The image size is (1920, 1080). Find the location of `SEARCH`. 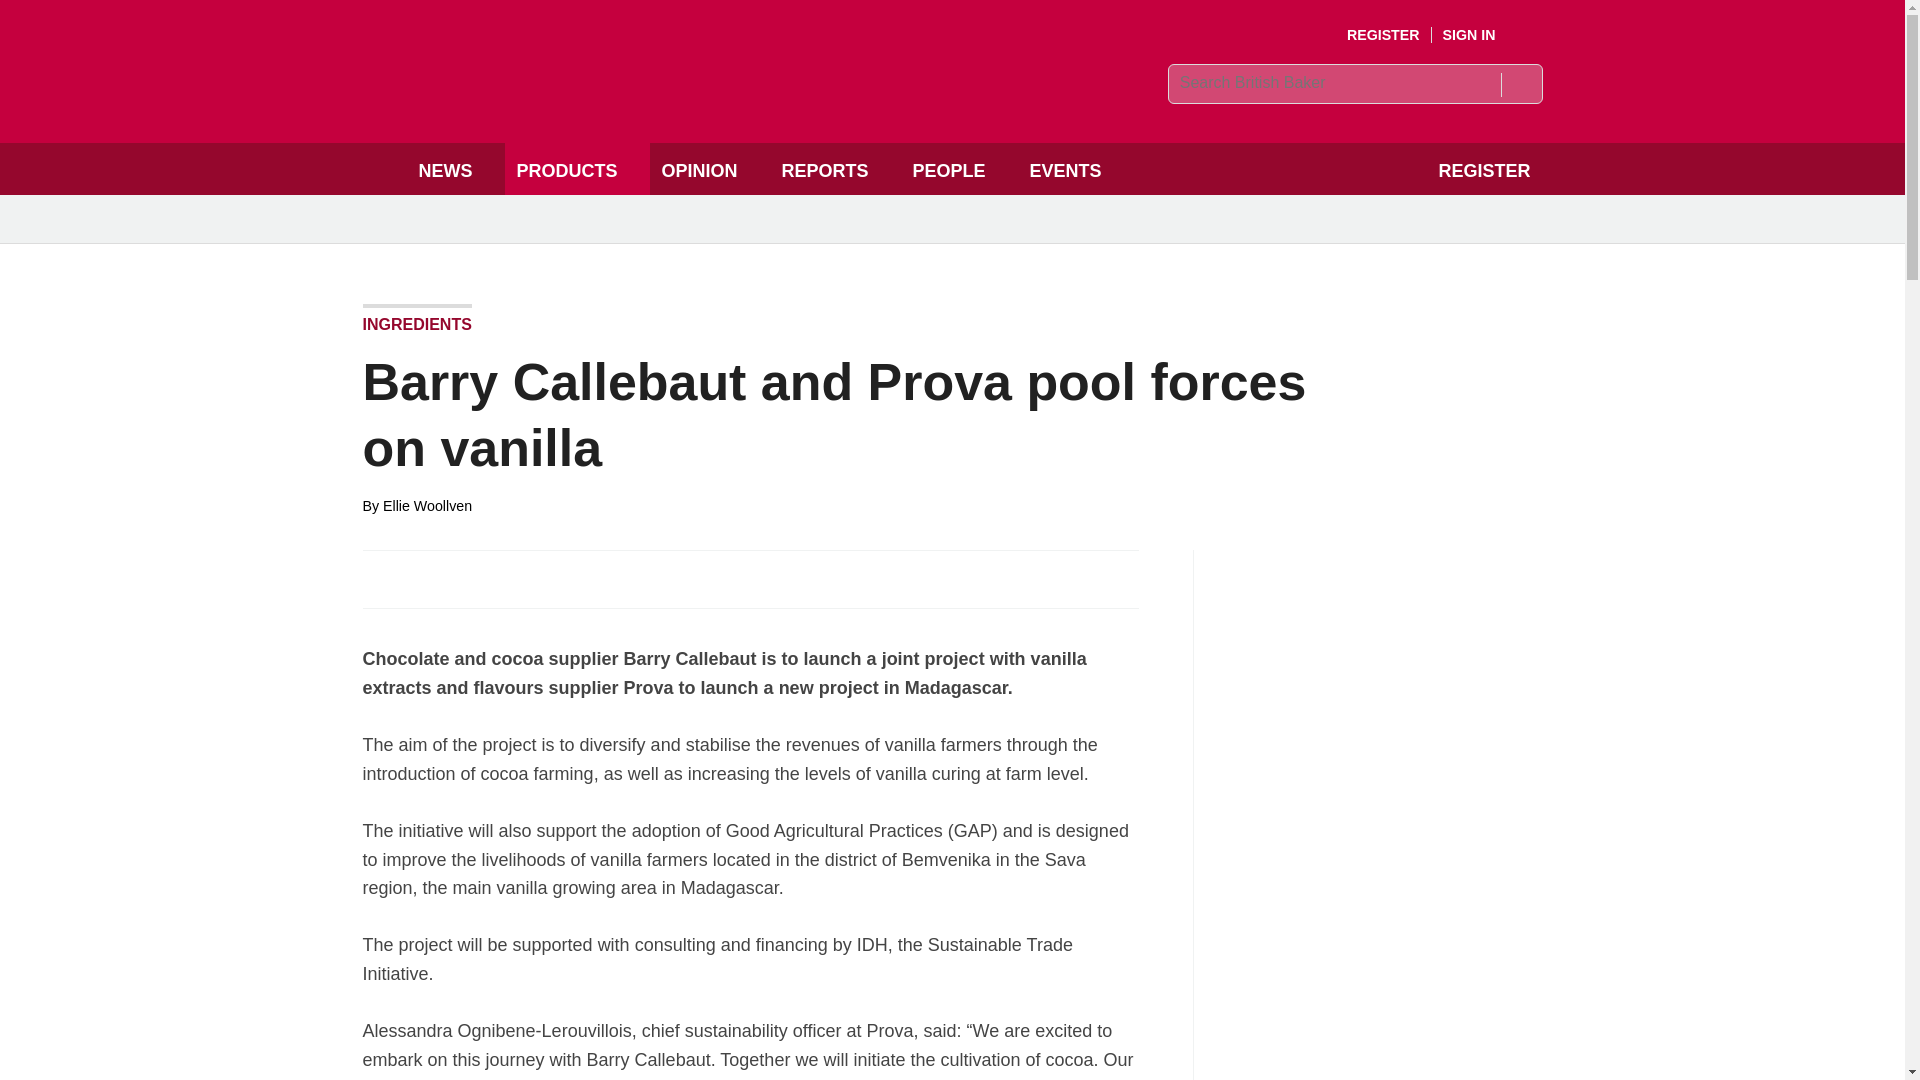

SEARCH is located at coordinates (1521, 84).